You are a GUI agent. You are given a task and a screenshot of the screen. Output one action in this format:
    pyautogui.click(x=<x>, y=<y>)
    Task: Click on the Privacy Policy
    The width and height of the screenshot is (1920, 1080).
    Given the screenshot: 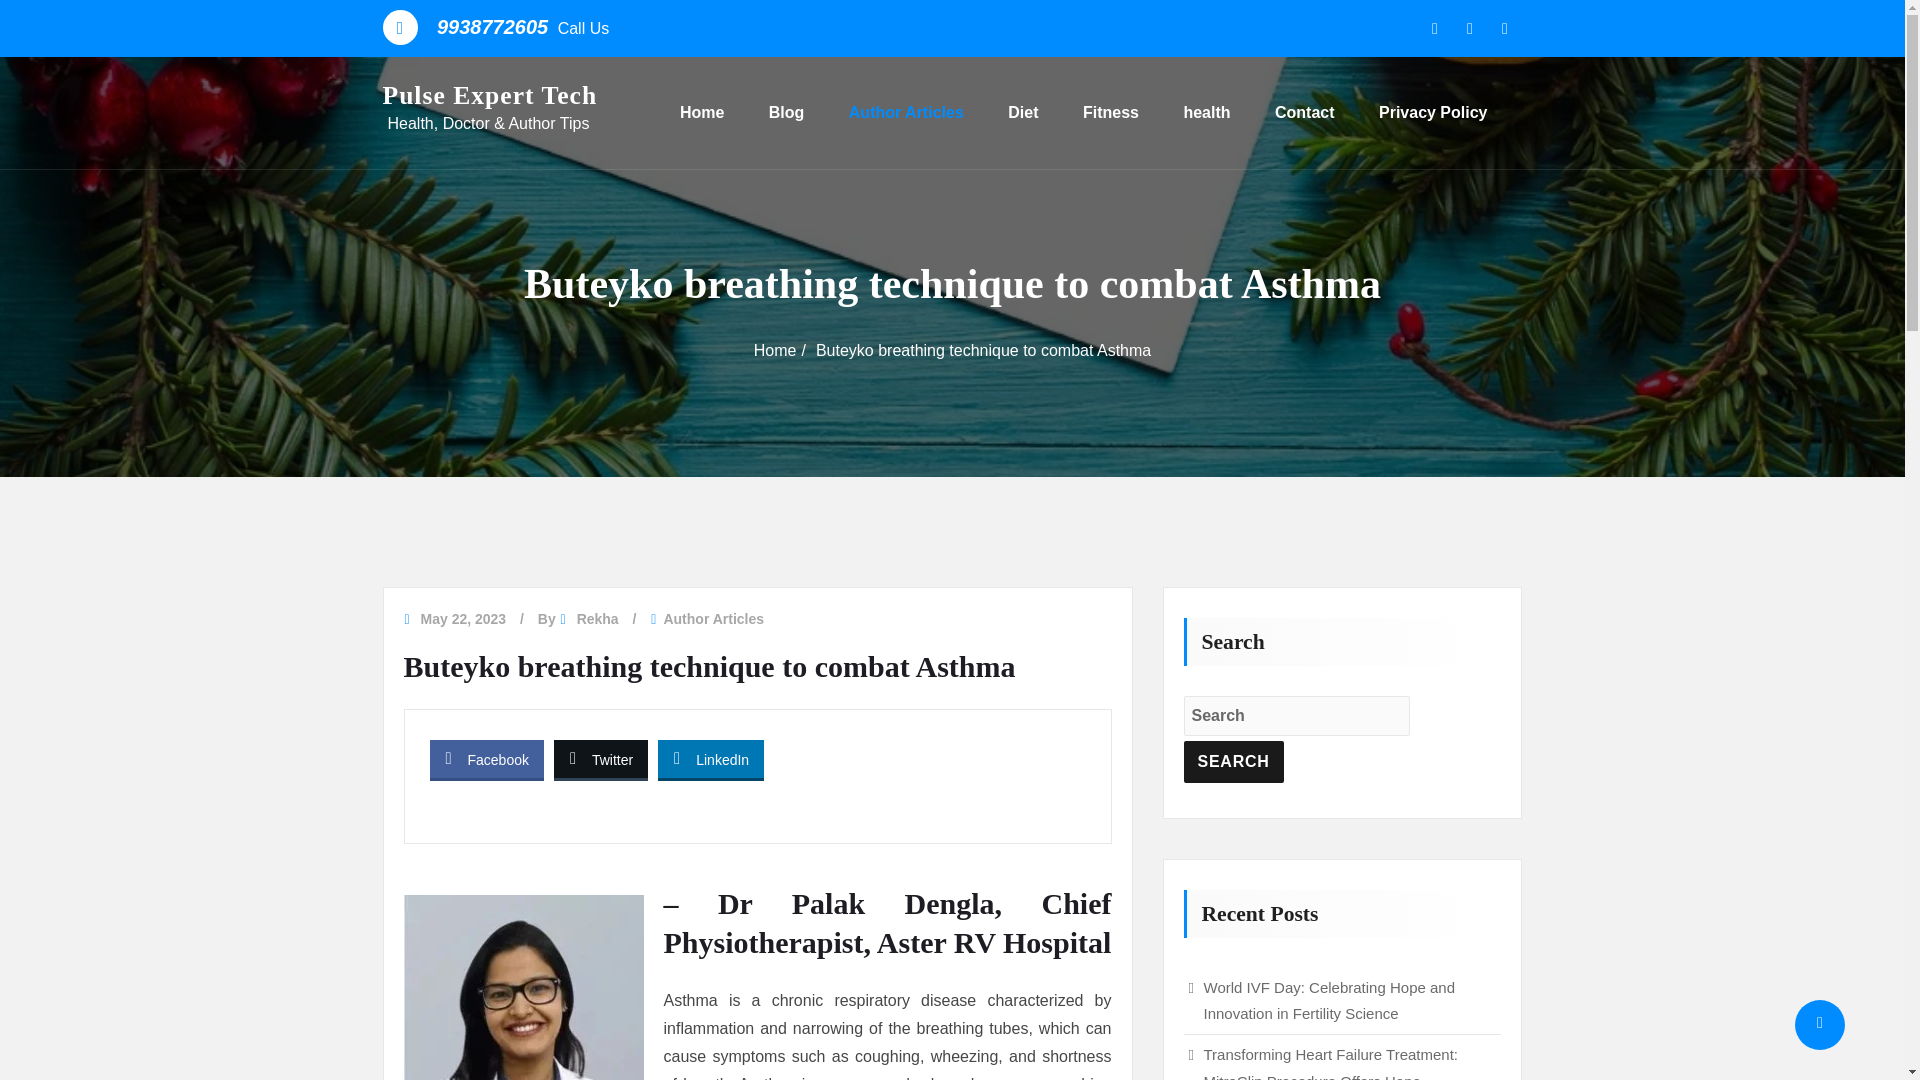 What is the action you would take?
    pyautogui.click(x=1433, y=112)
    